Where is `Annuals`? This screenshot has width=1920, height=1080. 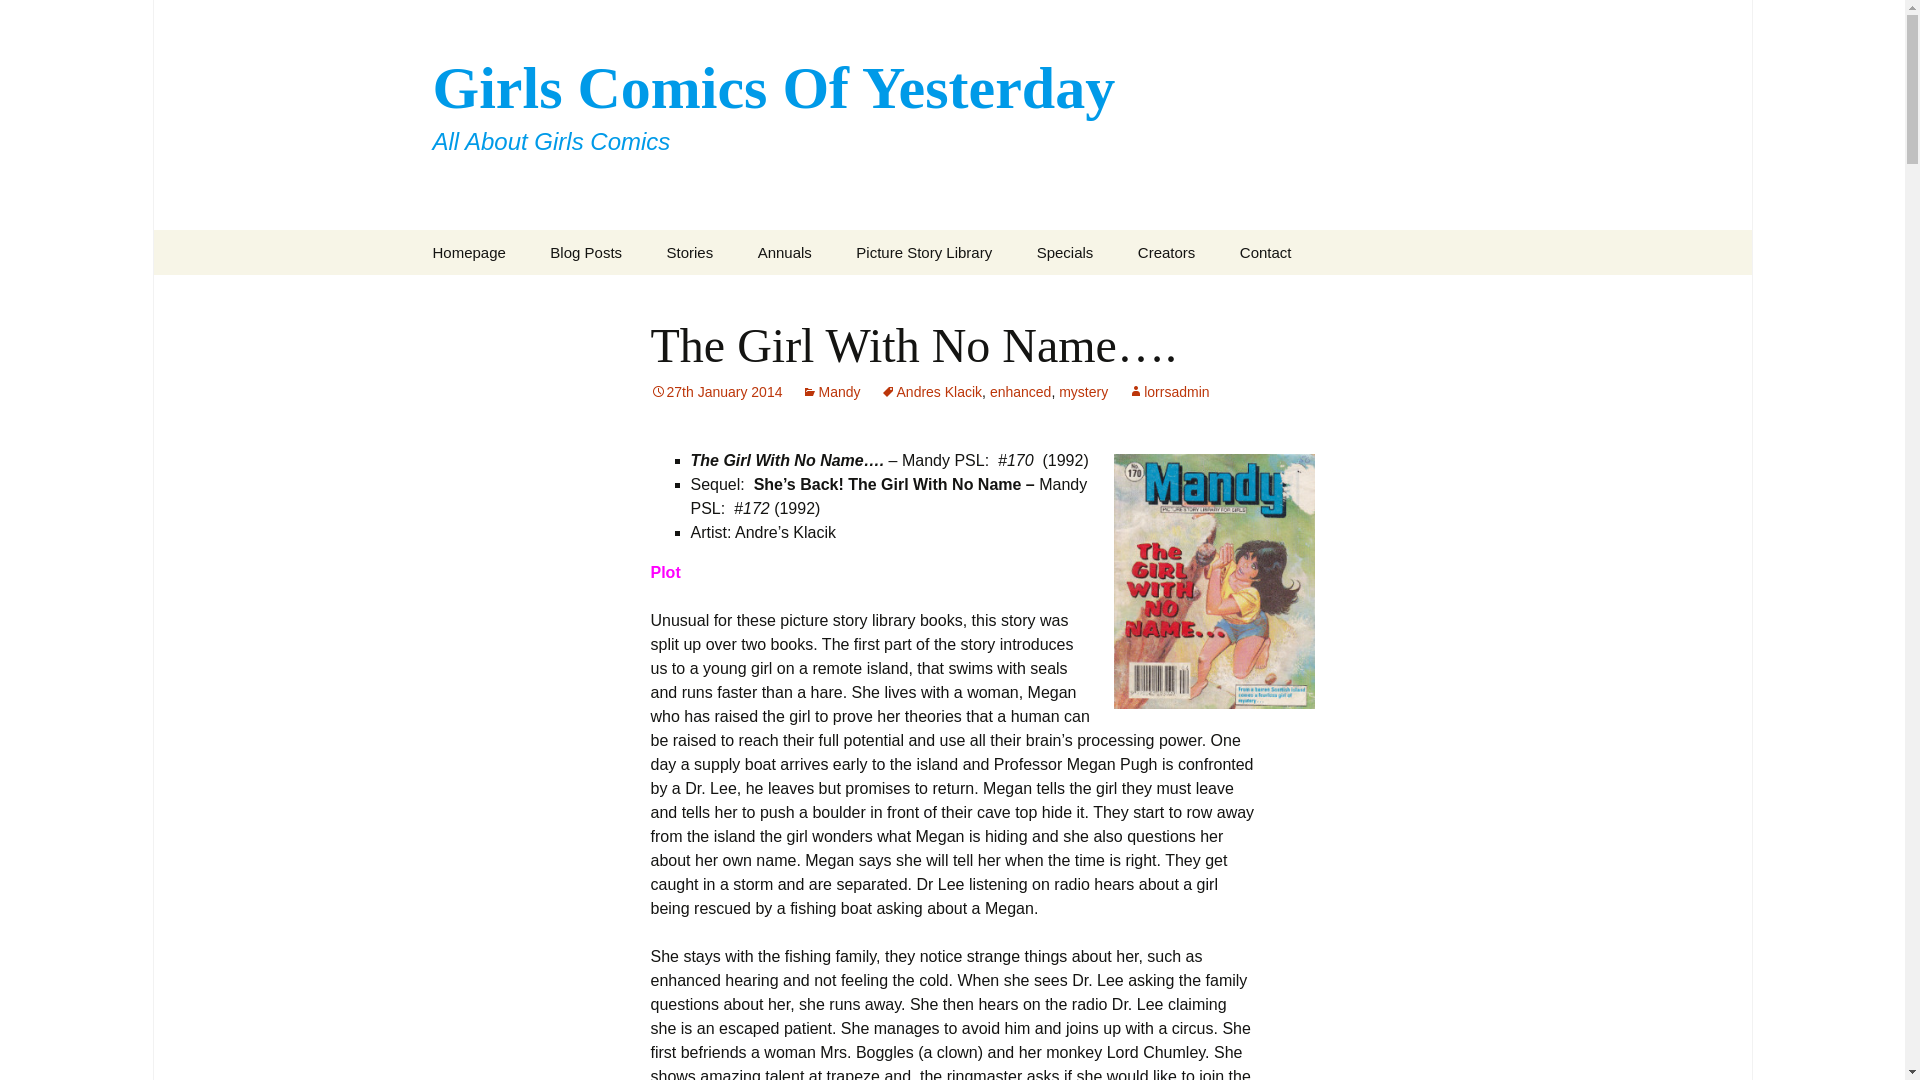
Annuals is located at coordinates (784, 252).